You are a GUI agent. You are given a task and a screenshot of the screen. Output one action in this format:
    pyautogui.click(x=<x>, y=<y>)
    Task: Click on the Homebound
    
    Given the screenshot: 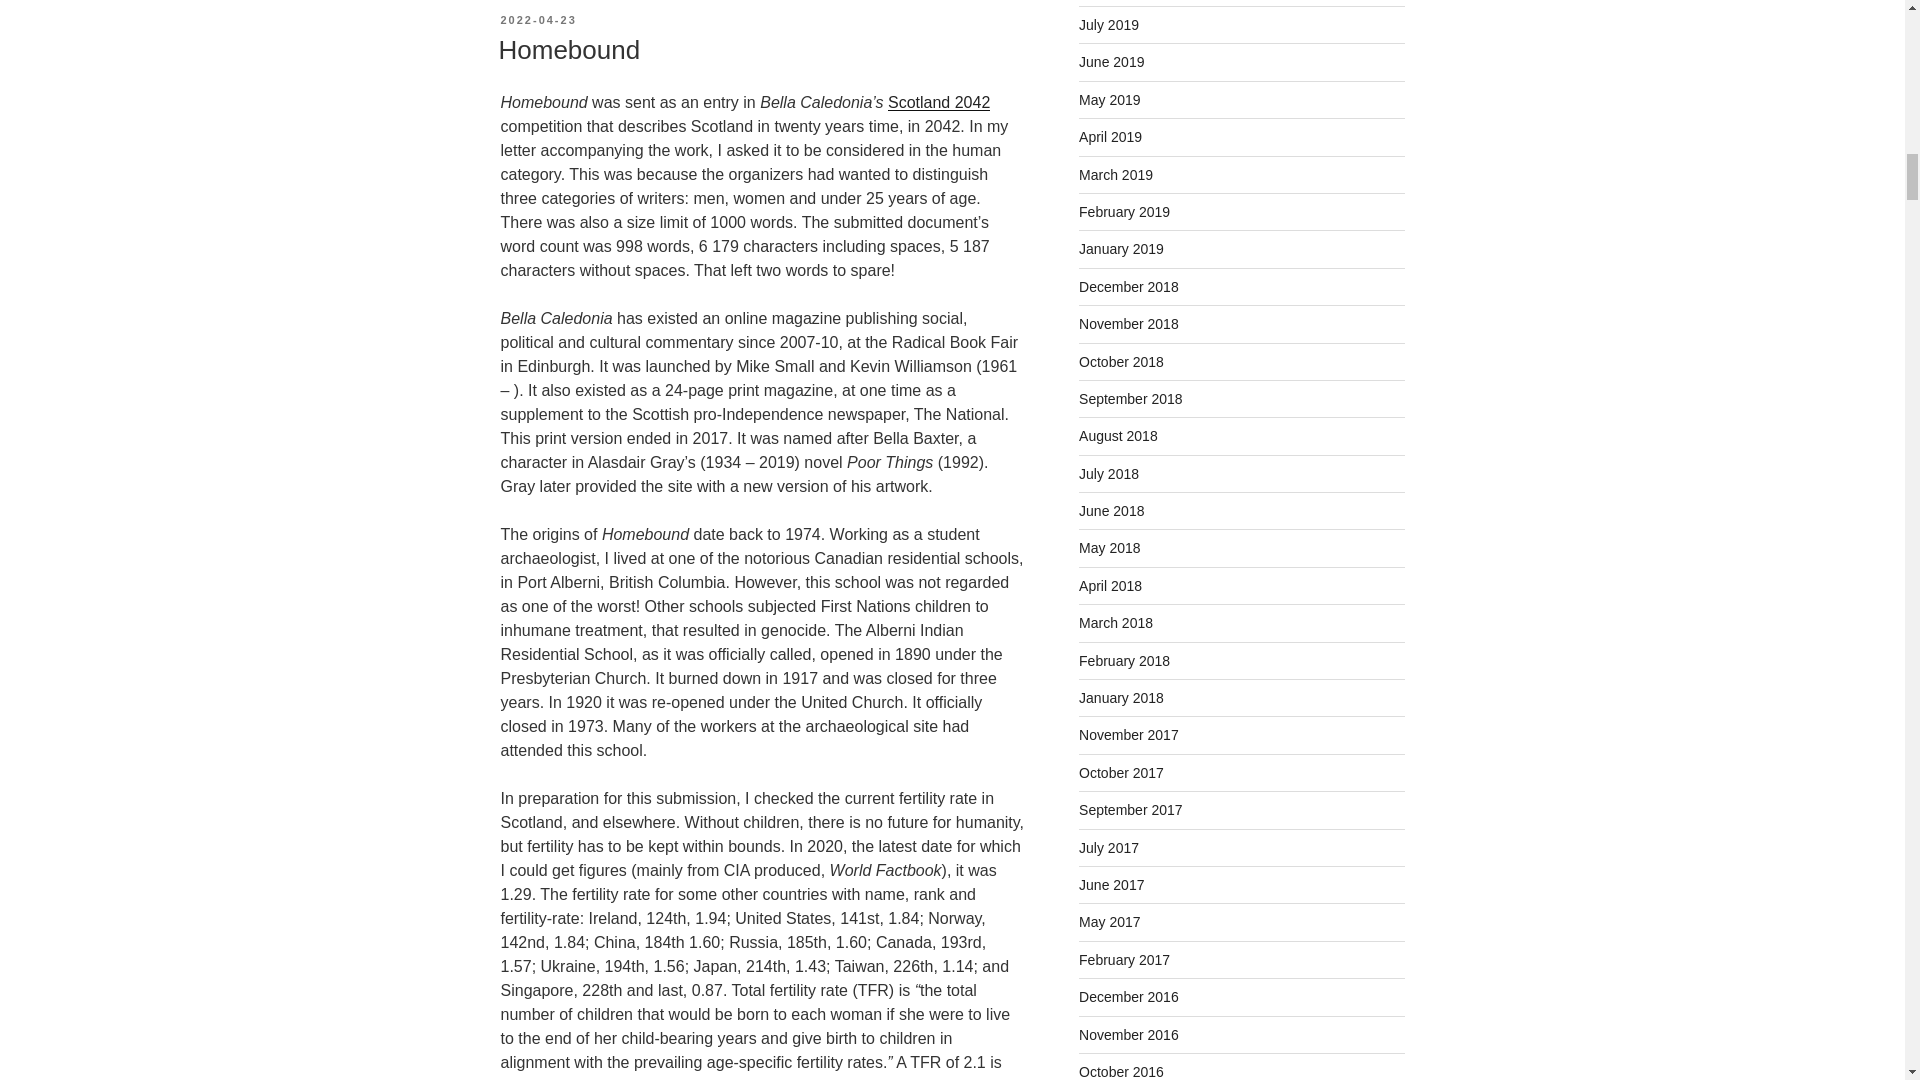 What is the action you would take?
    pyautogui.click(x=568, y=49)
    